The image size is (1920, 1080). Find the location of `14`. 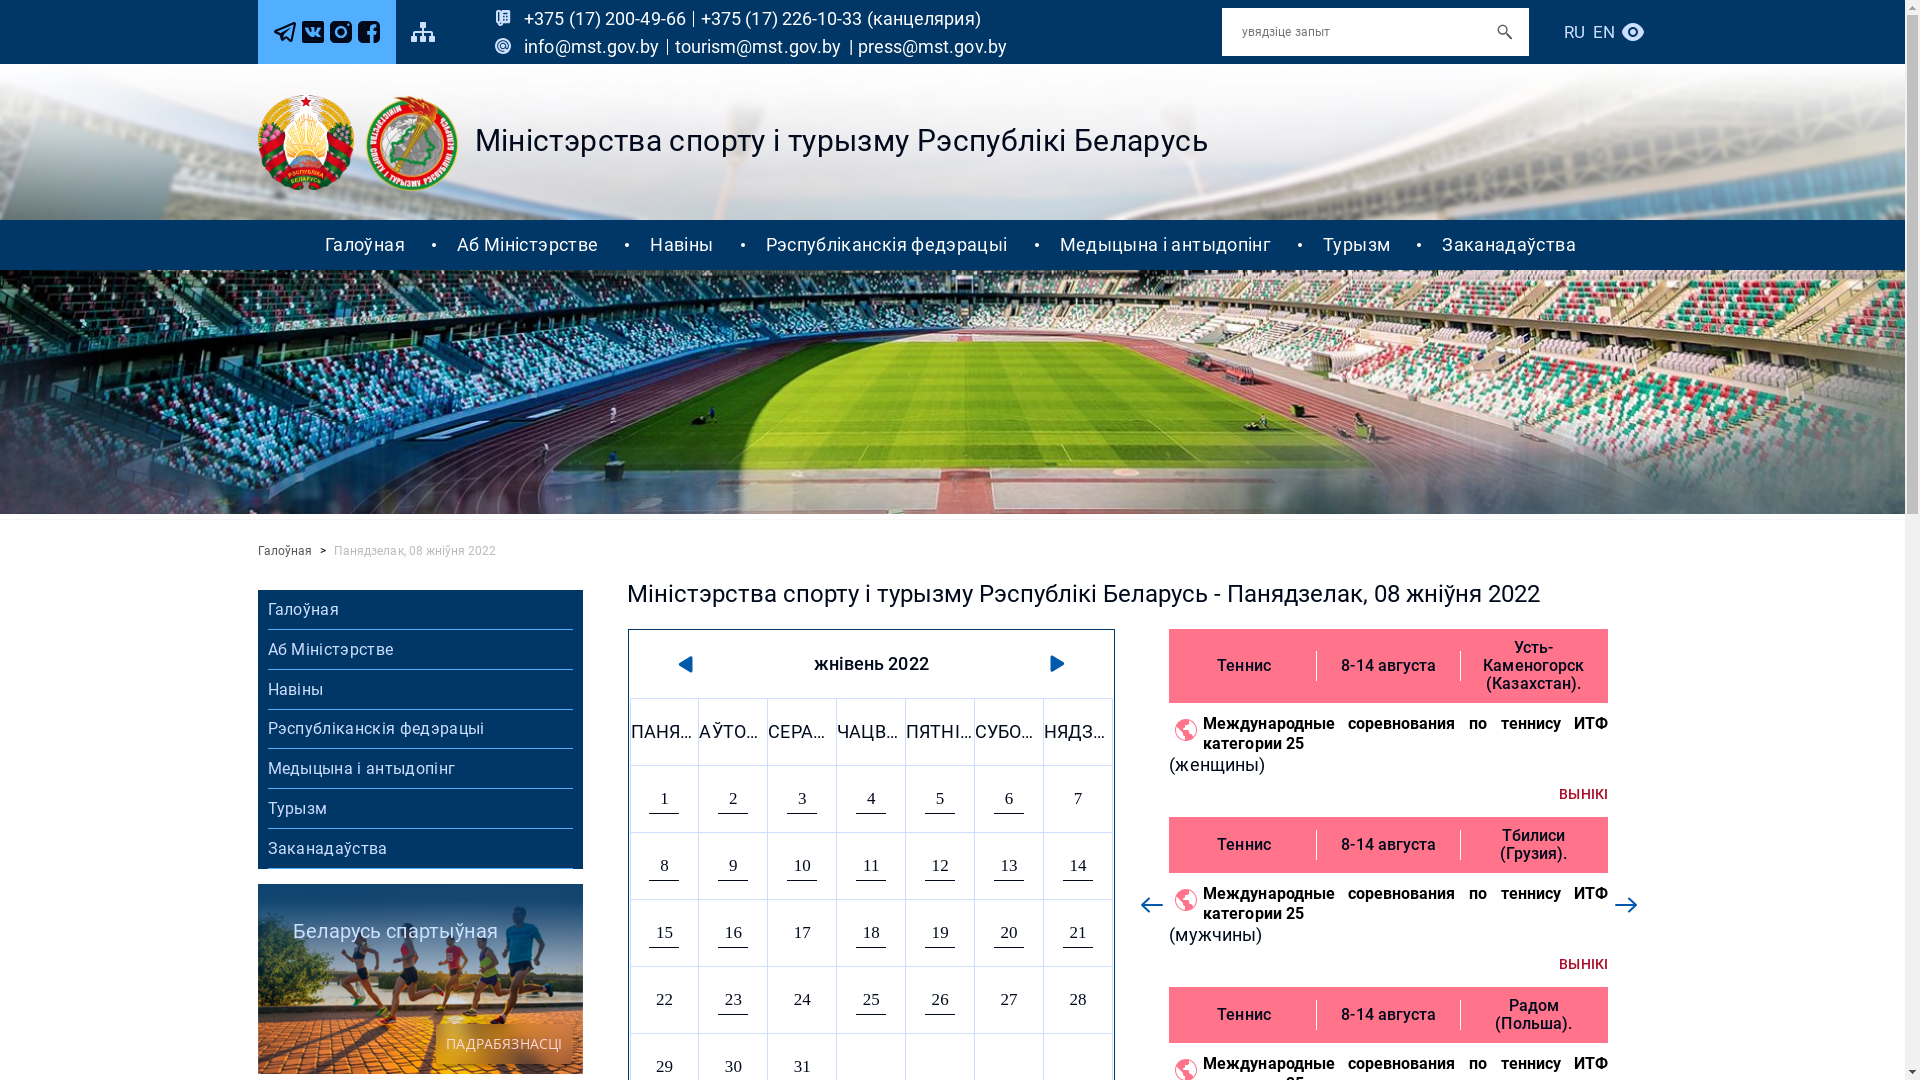

14 is located at coordinates (1078, 866).